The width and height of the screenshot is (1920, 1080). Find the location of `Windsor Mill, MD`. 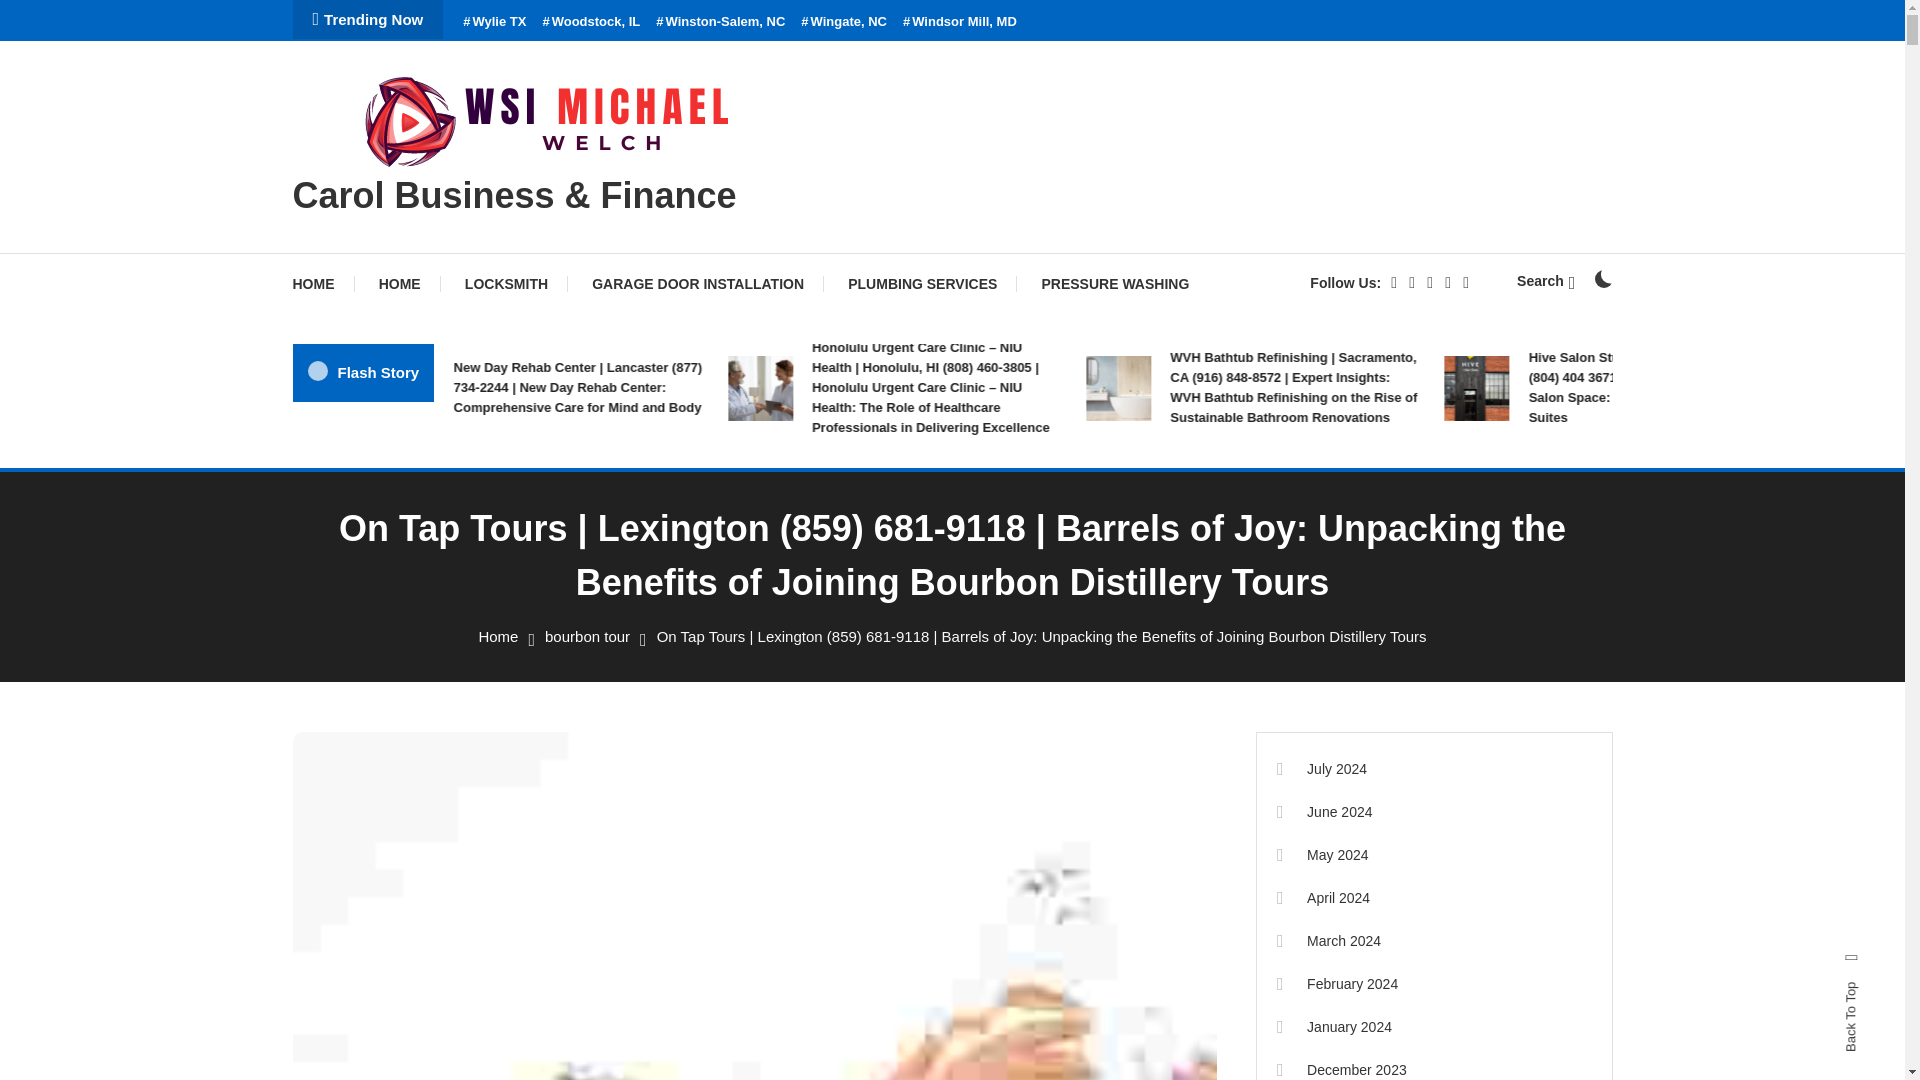

Windsor Mill, MD is located at coordinates (960, 22).